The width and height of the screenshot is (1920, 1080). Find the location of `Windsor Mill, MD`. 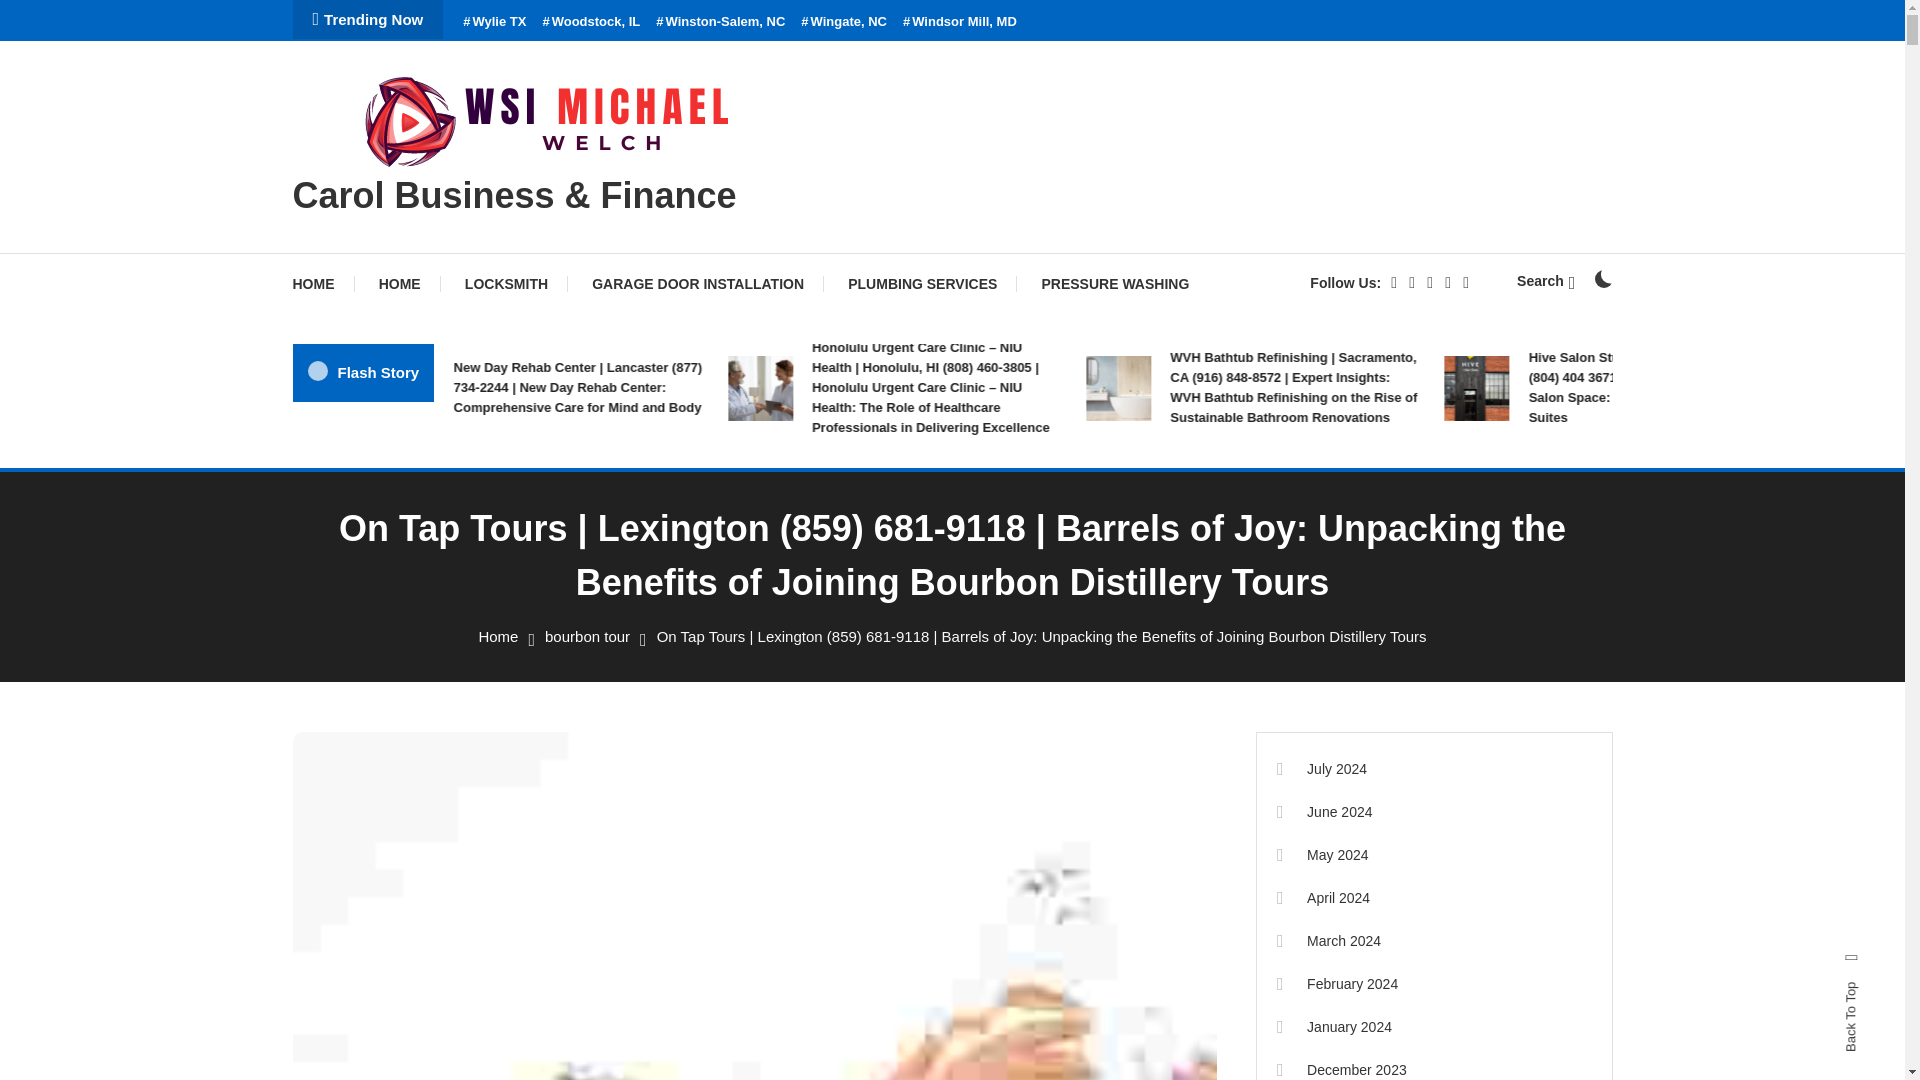

Windsor Mill, MD is located at coordinates (960, 22).